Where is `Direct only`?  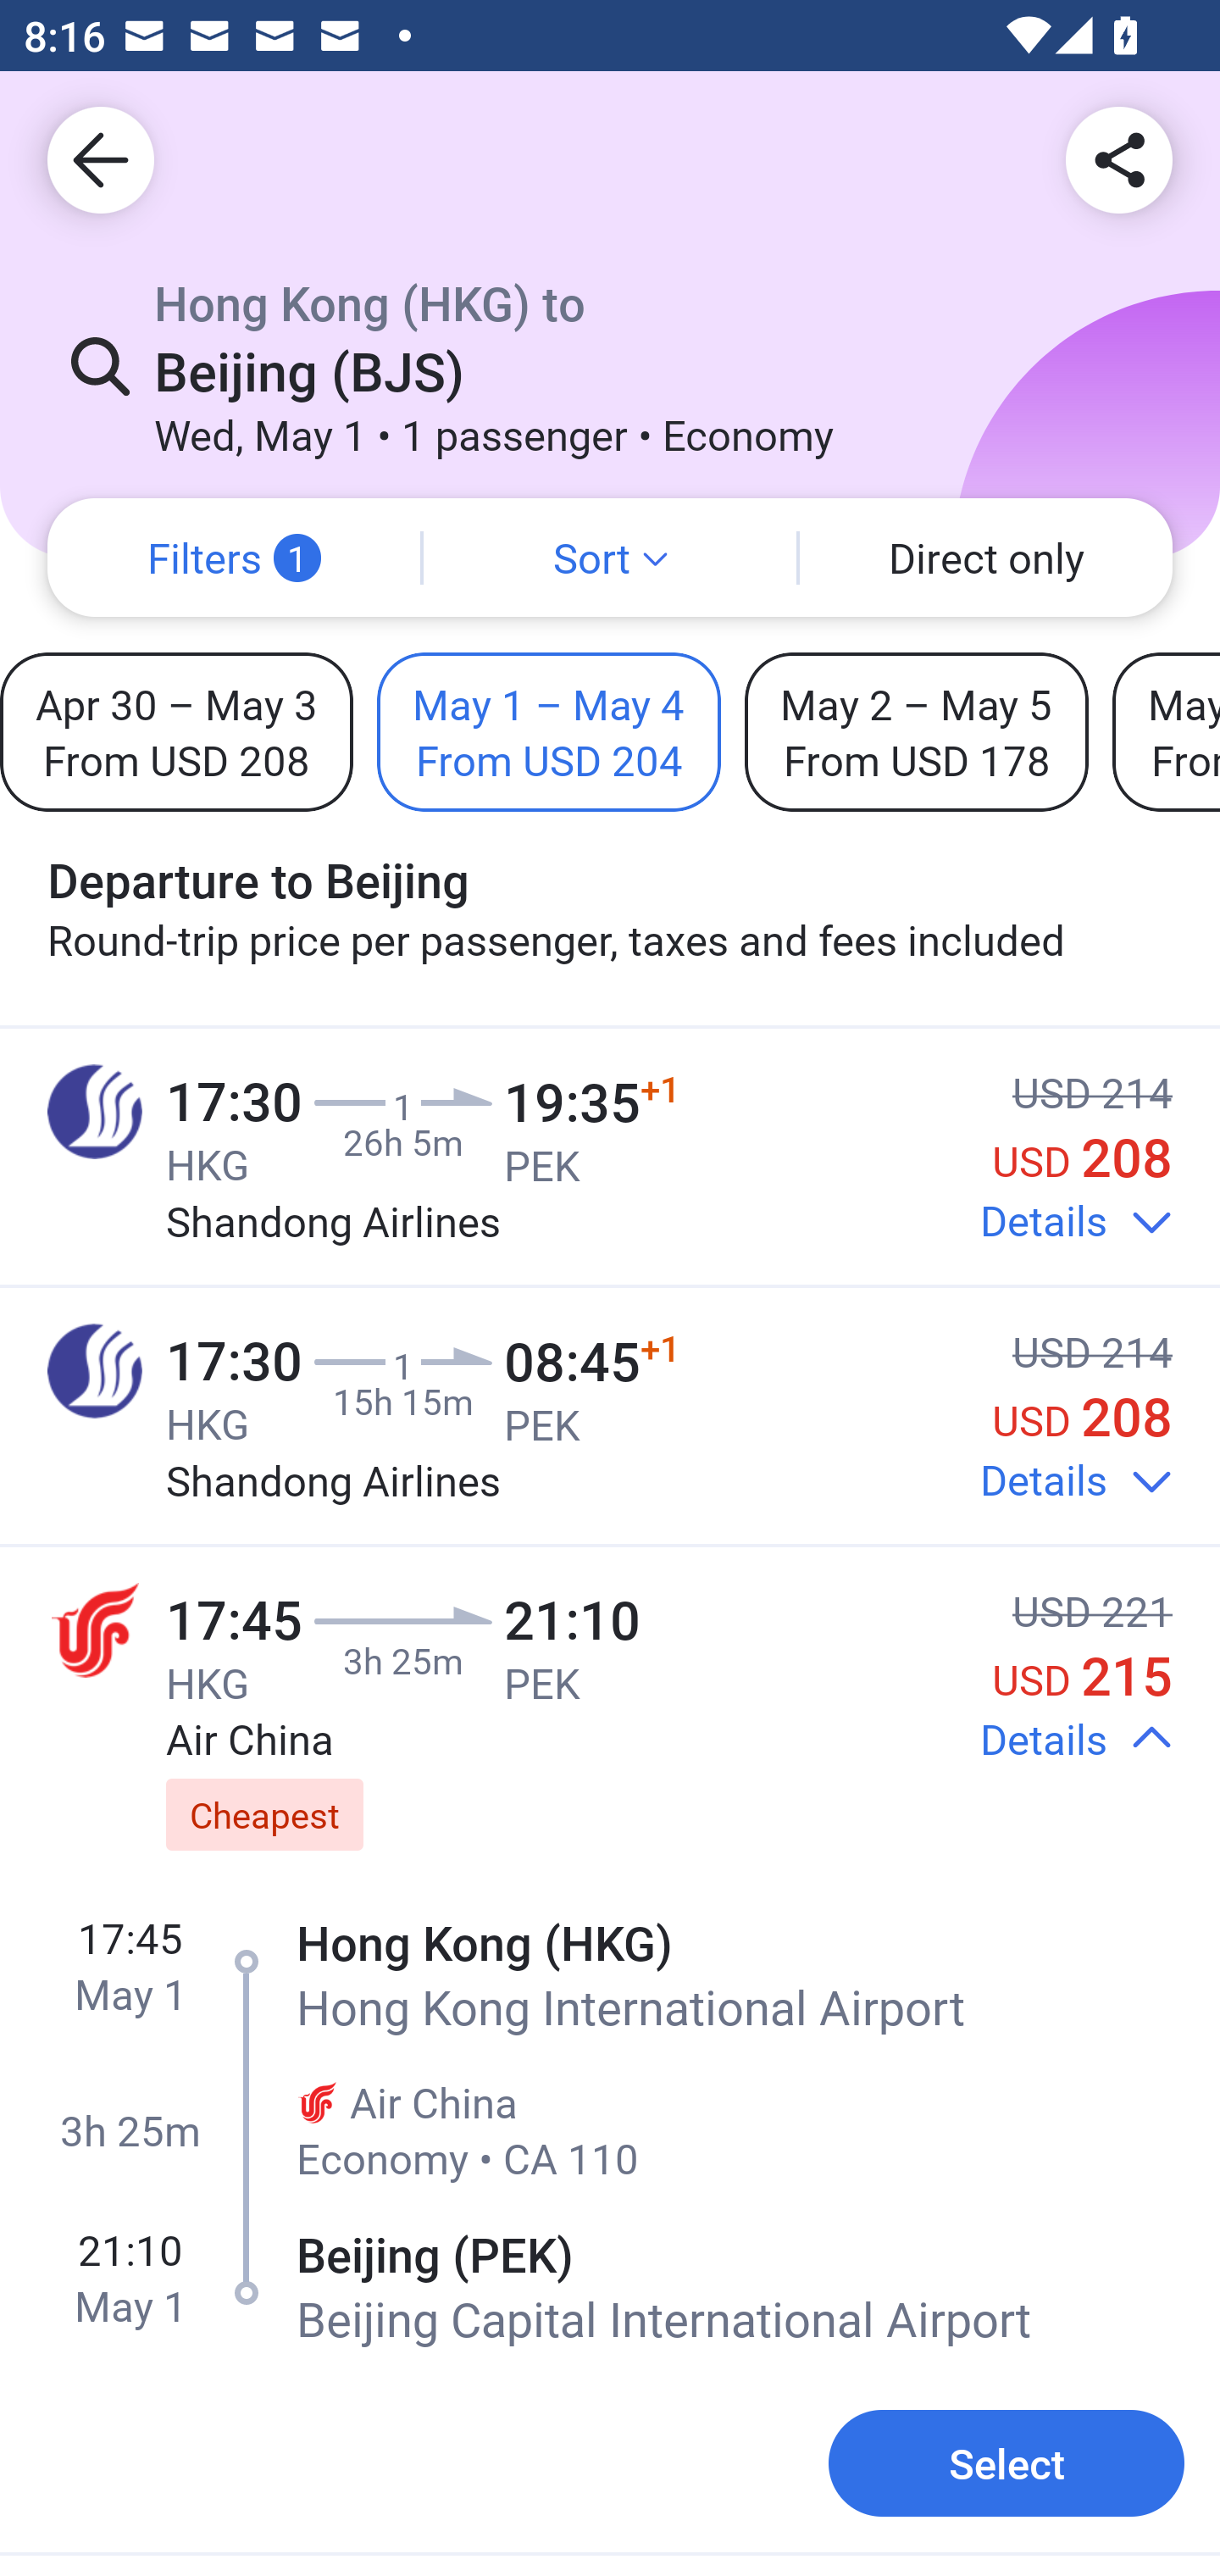 Direct only is located at coordinates (986, 558).